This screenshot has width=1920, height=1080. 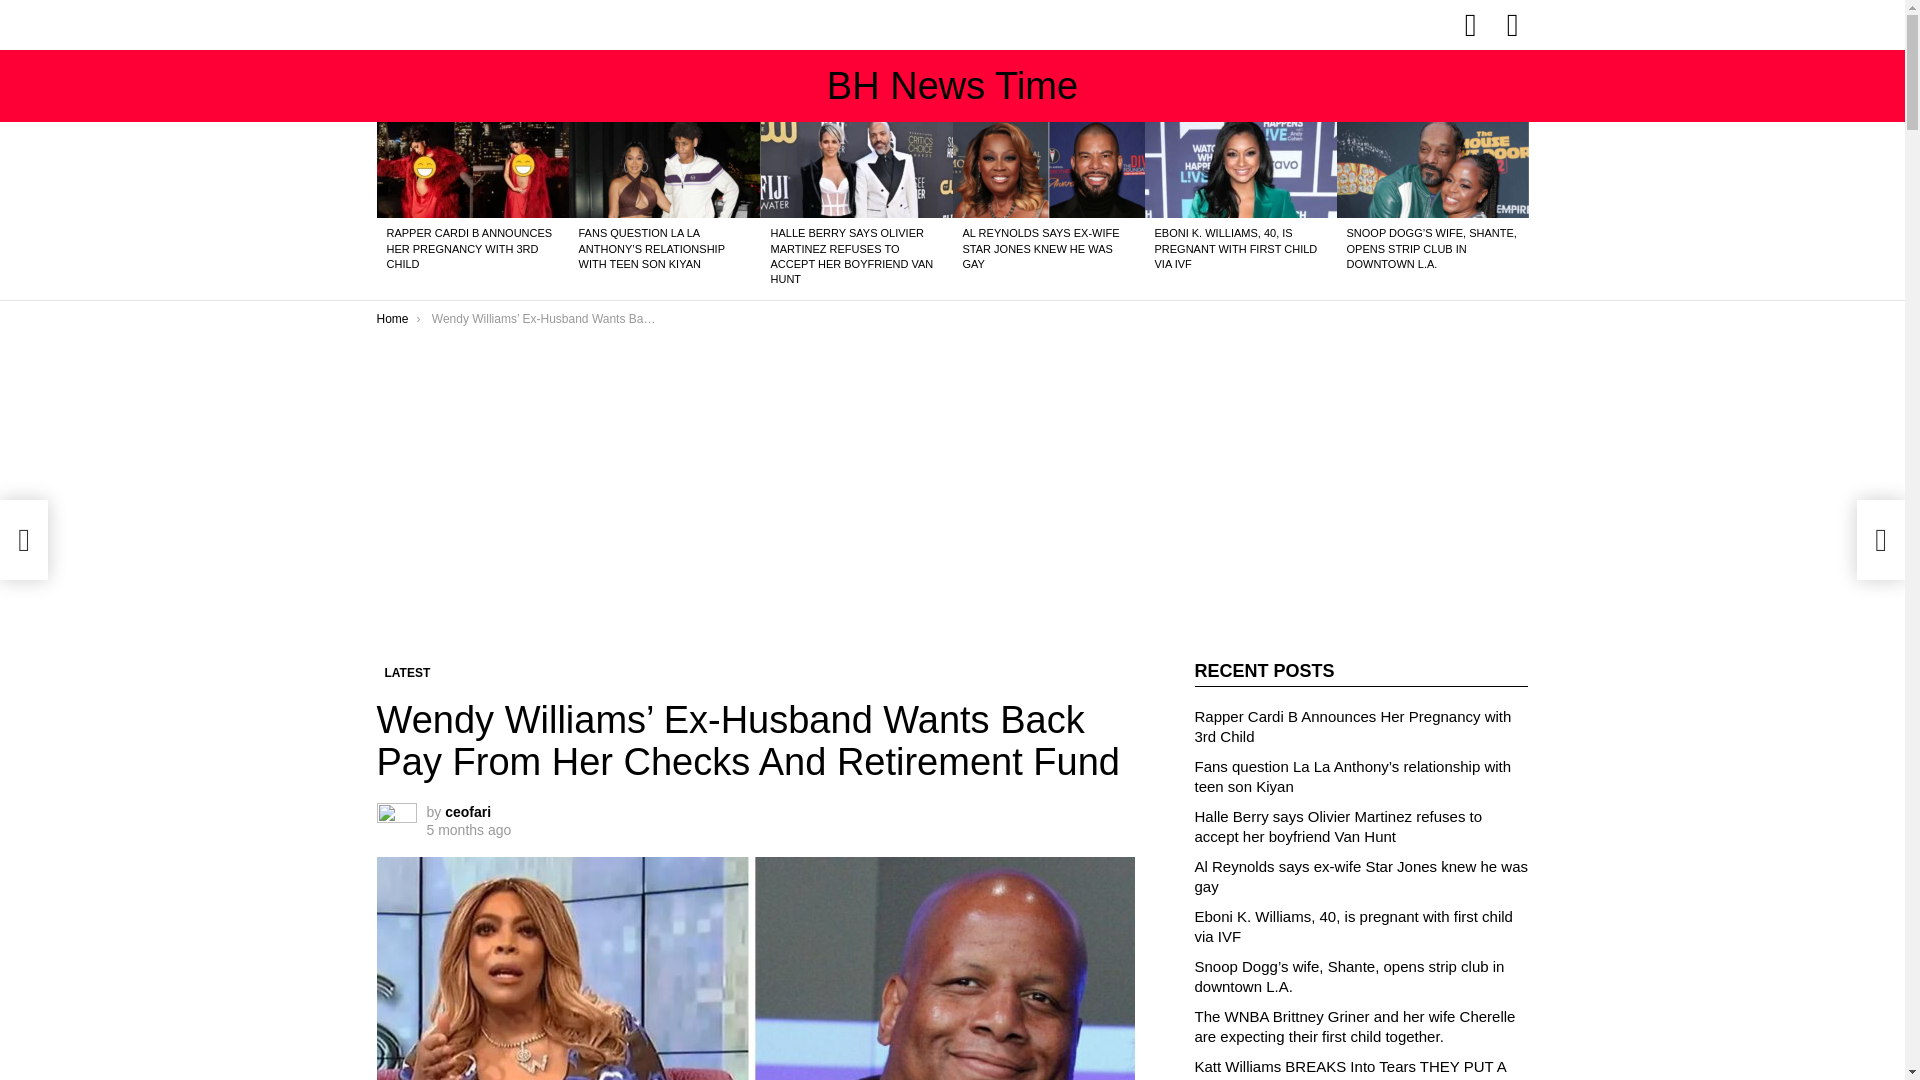 I want to click on EBONI K. WILLIAMS, 40, IS PREGNANT WITH FIRST CHILD VIA IVF, so click(x=1235, y=248).